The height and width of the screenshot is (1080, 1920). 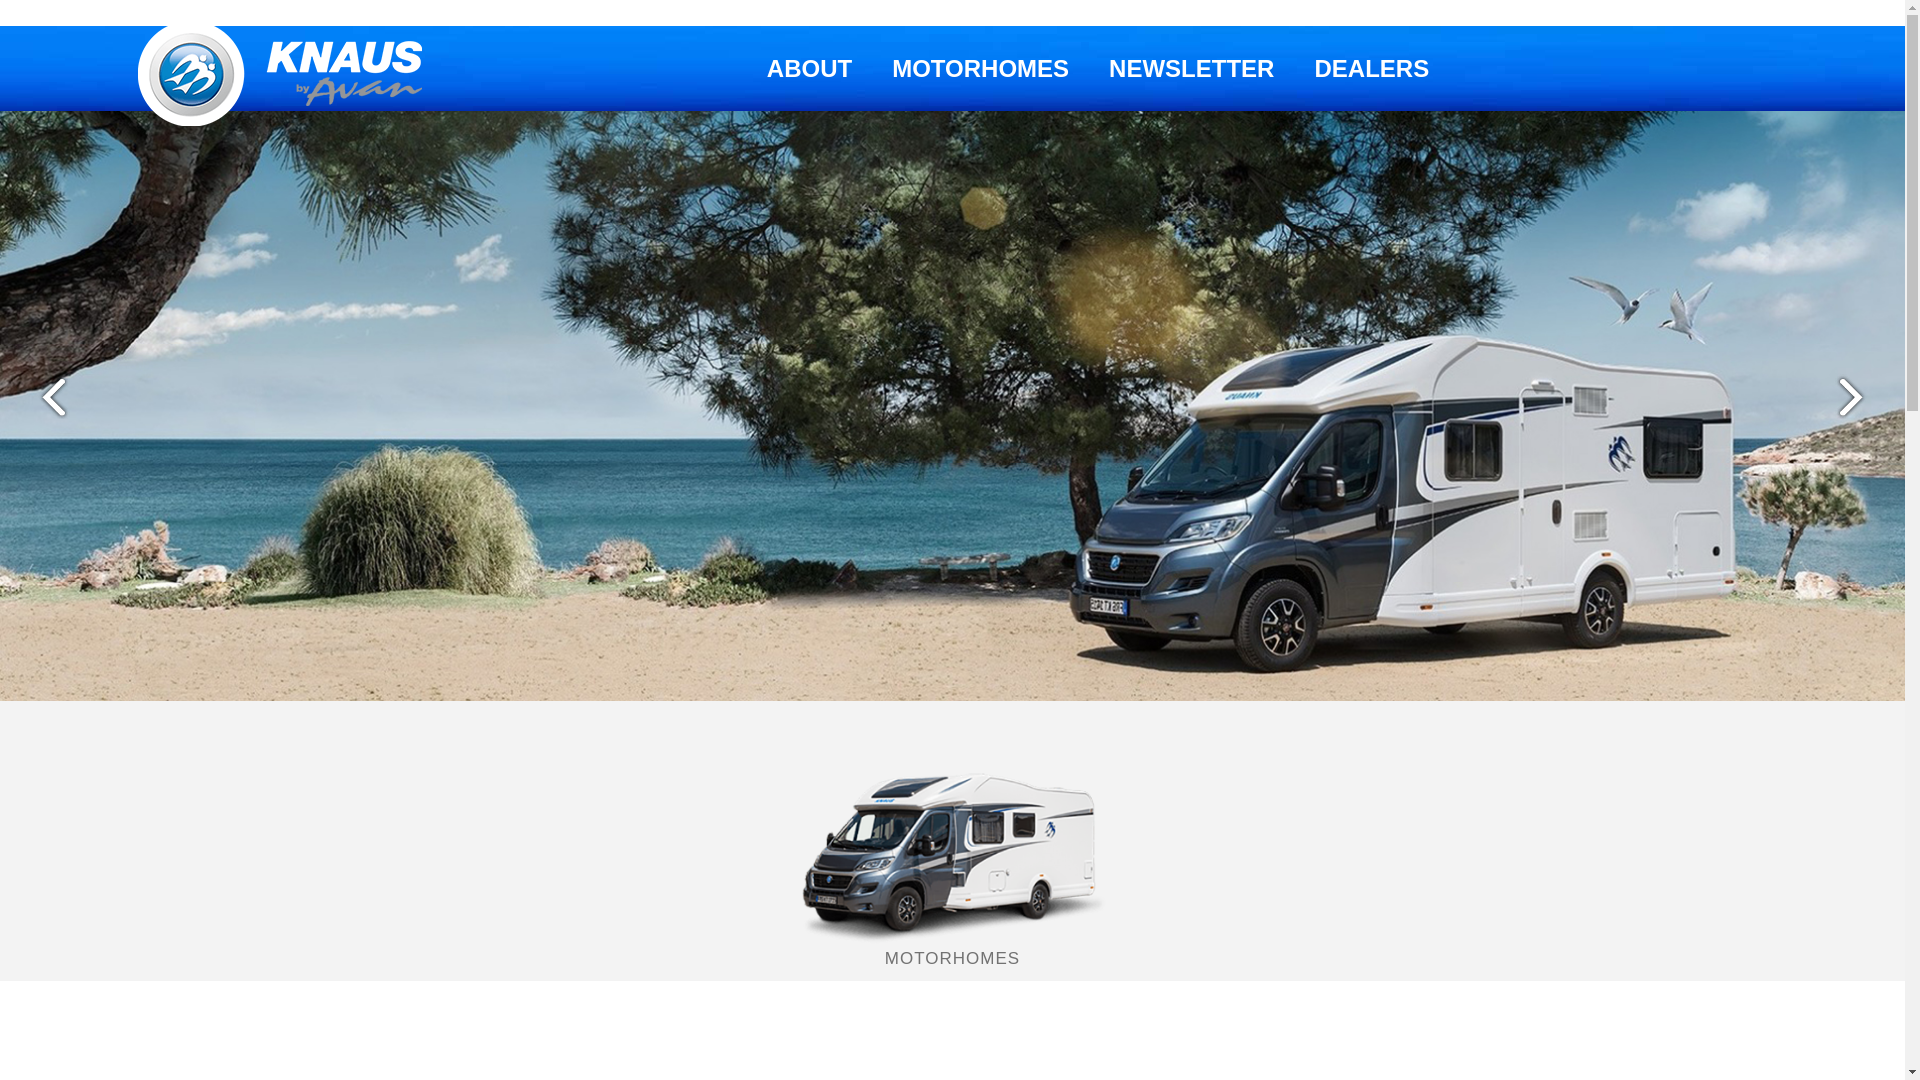 I want to click on NEWSLETTER, so click(x=1192, y=68).